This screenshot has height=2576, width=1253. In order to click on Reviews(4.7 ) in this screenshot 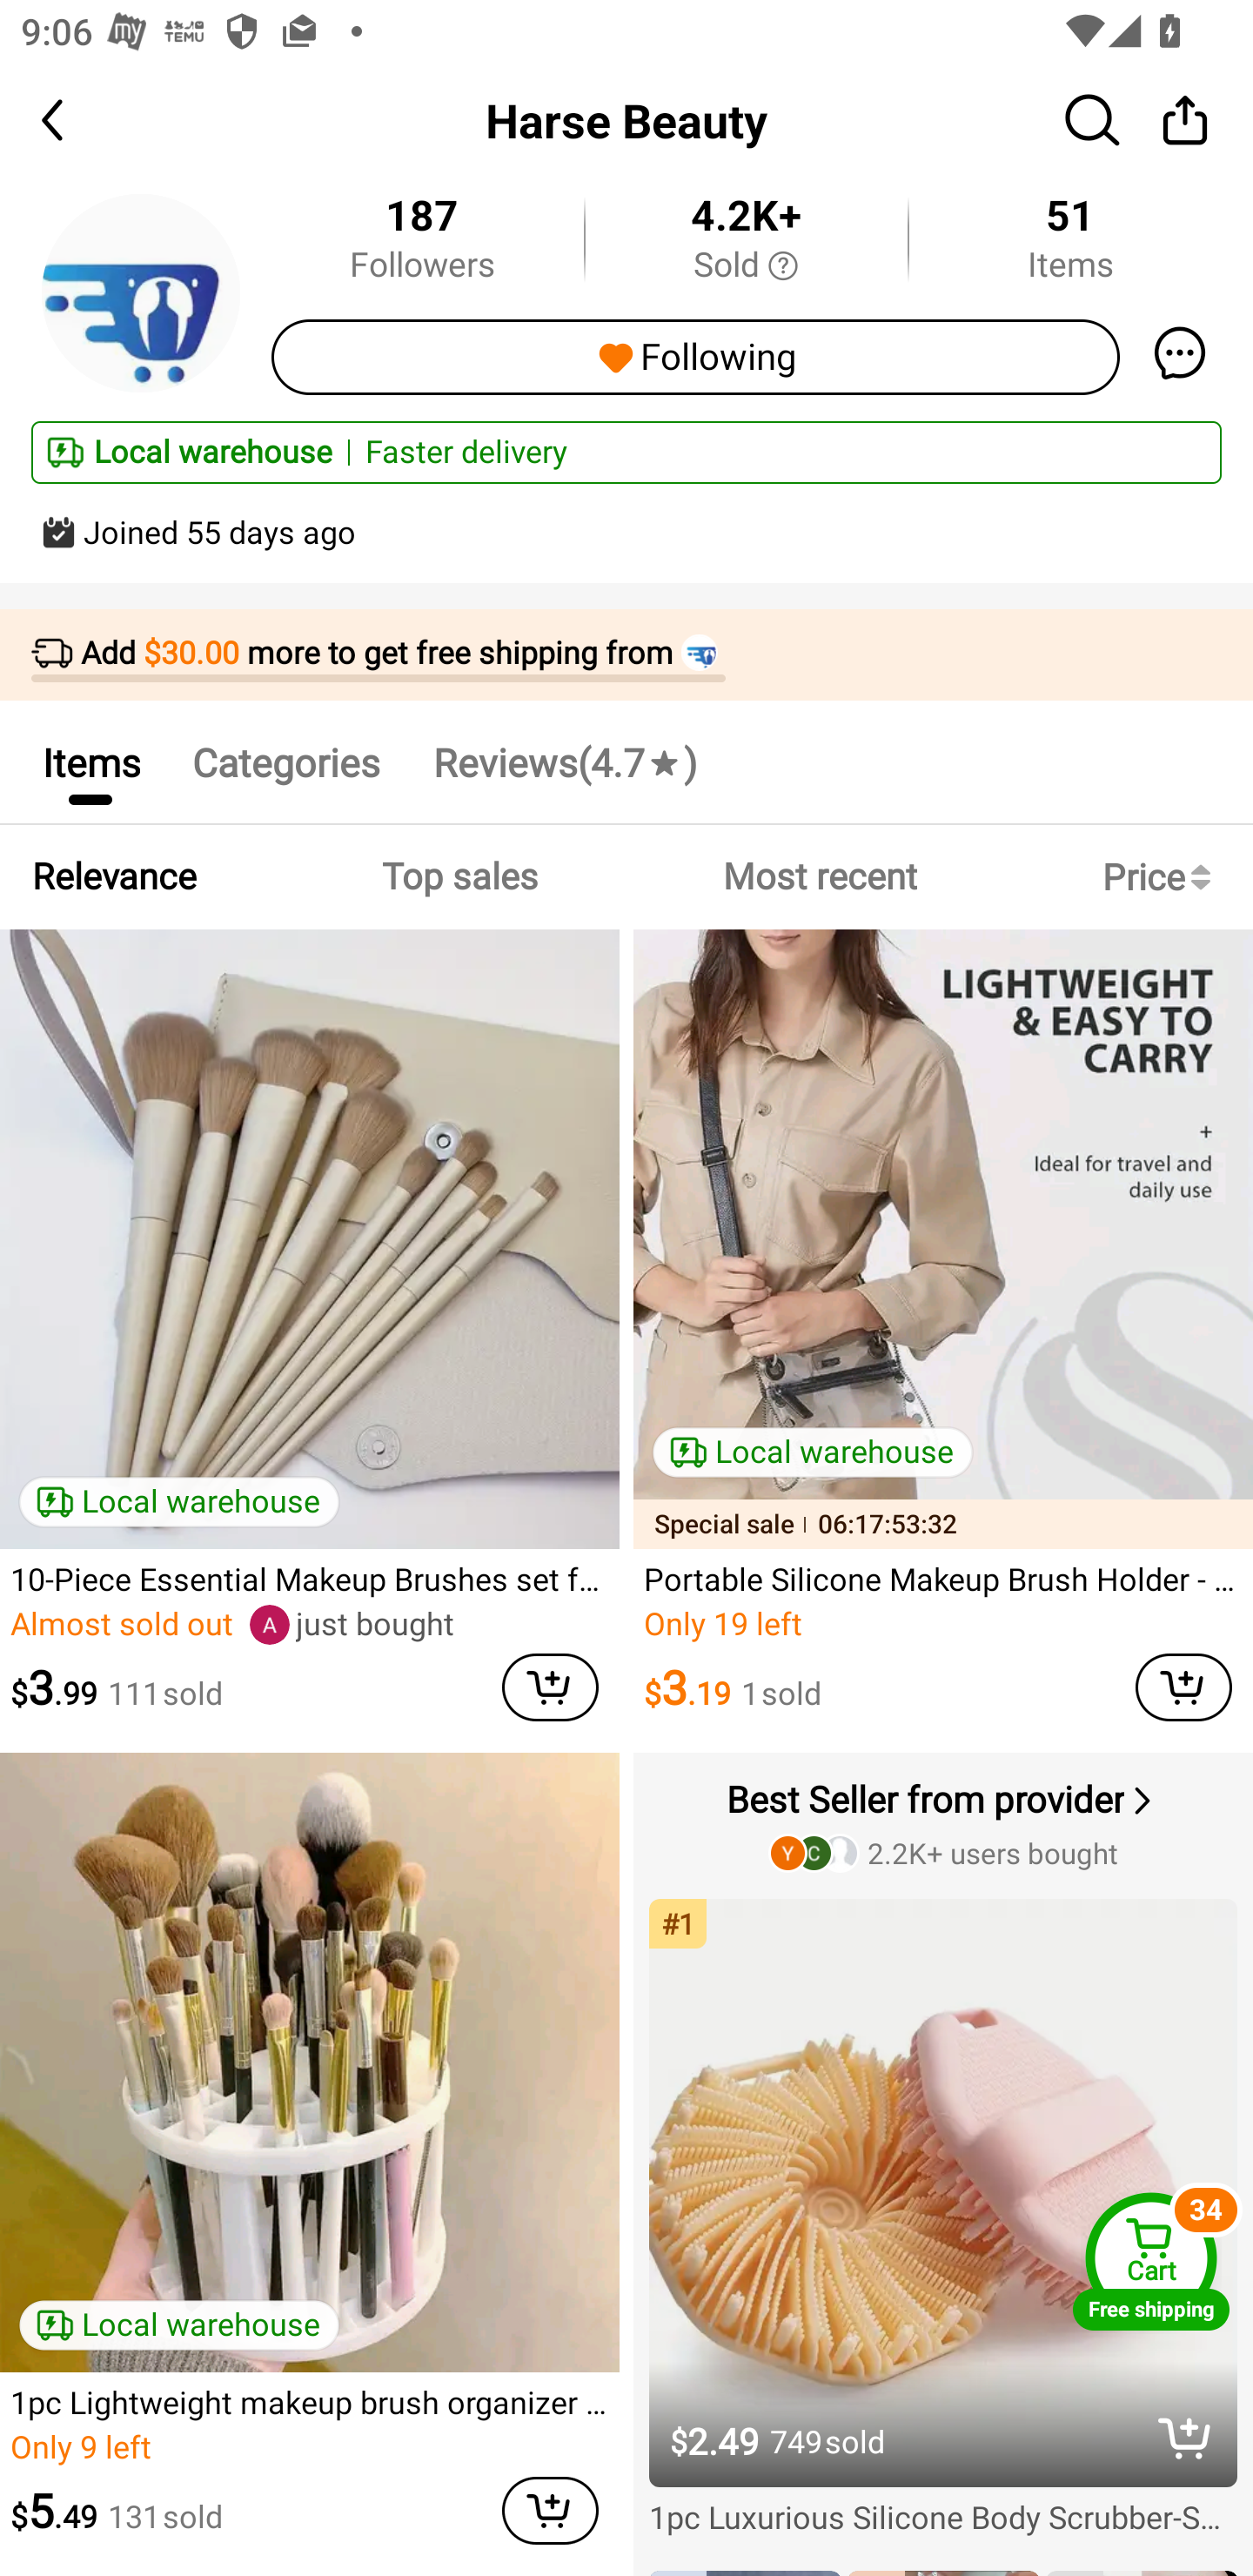, I will do `click(564, 762)`.